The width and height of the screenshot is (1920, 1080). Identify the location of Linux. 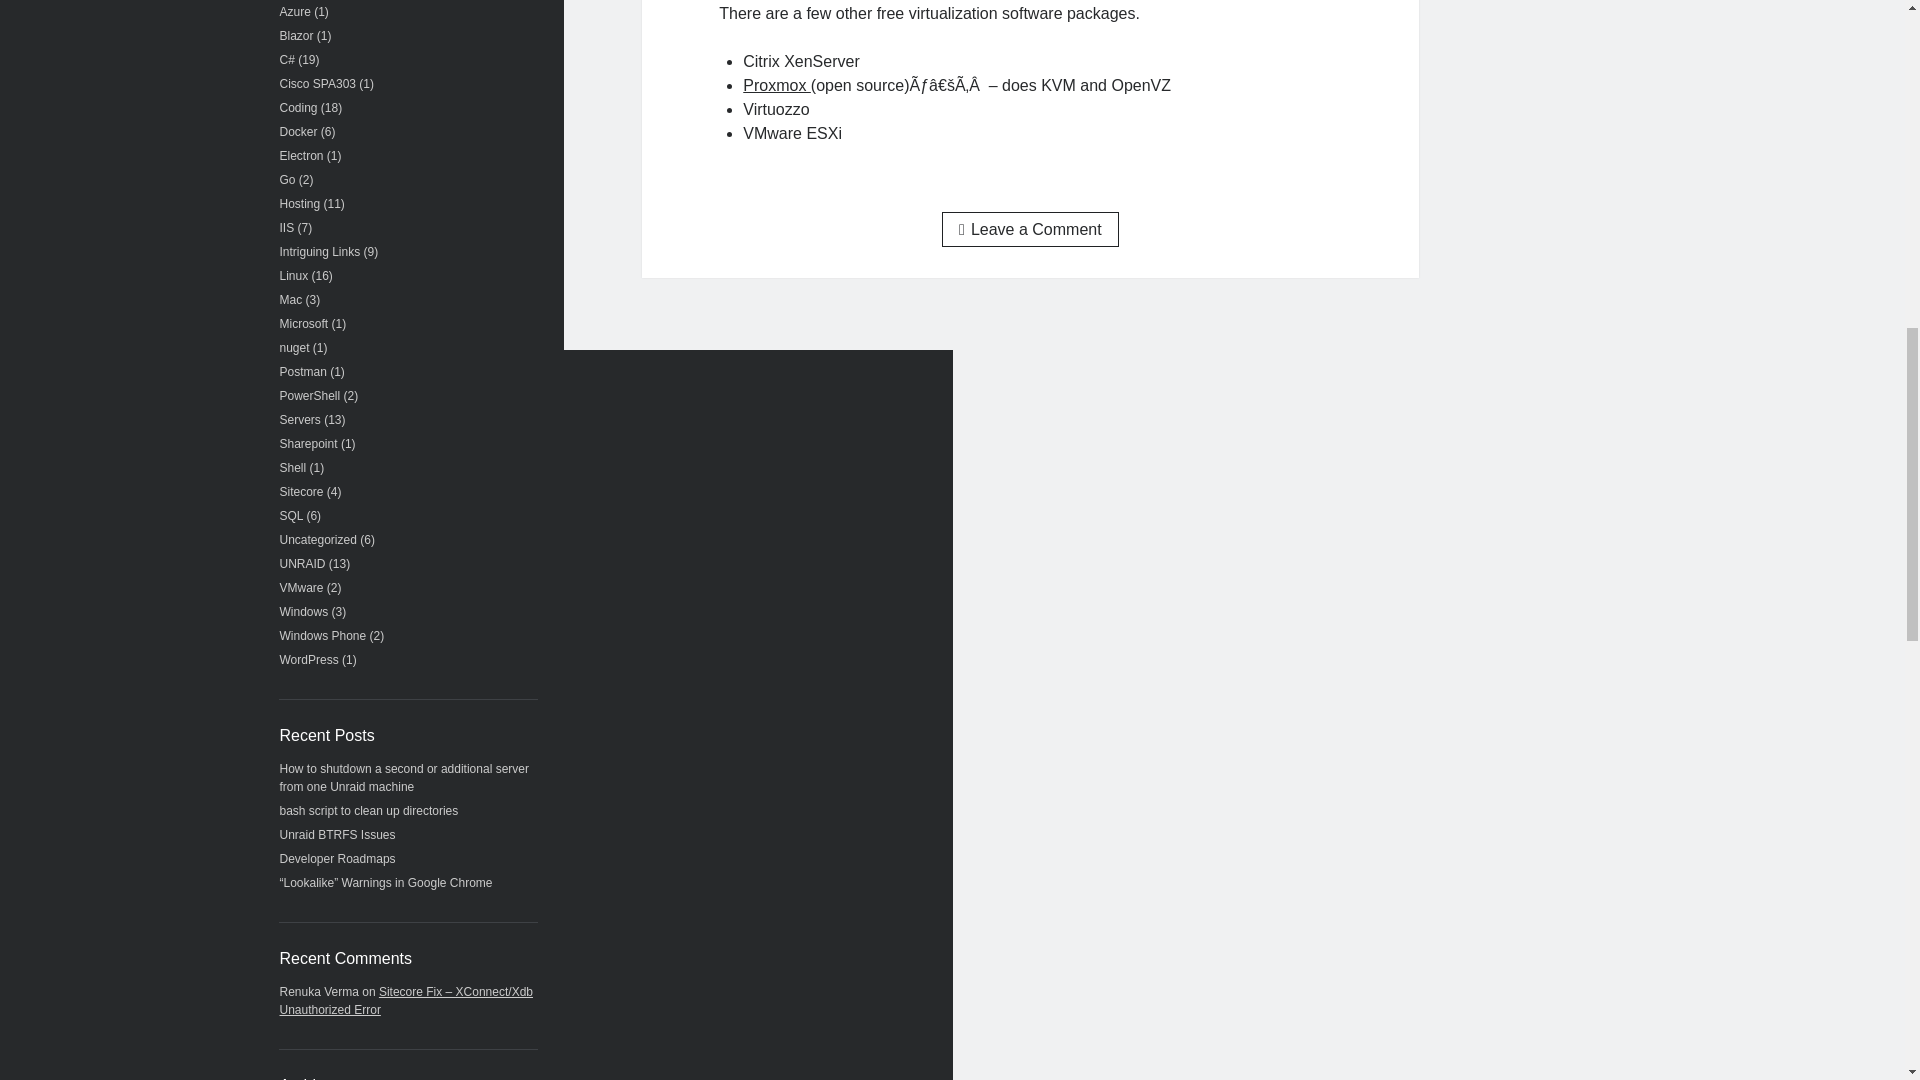
(294, 275).